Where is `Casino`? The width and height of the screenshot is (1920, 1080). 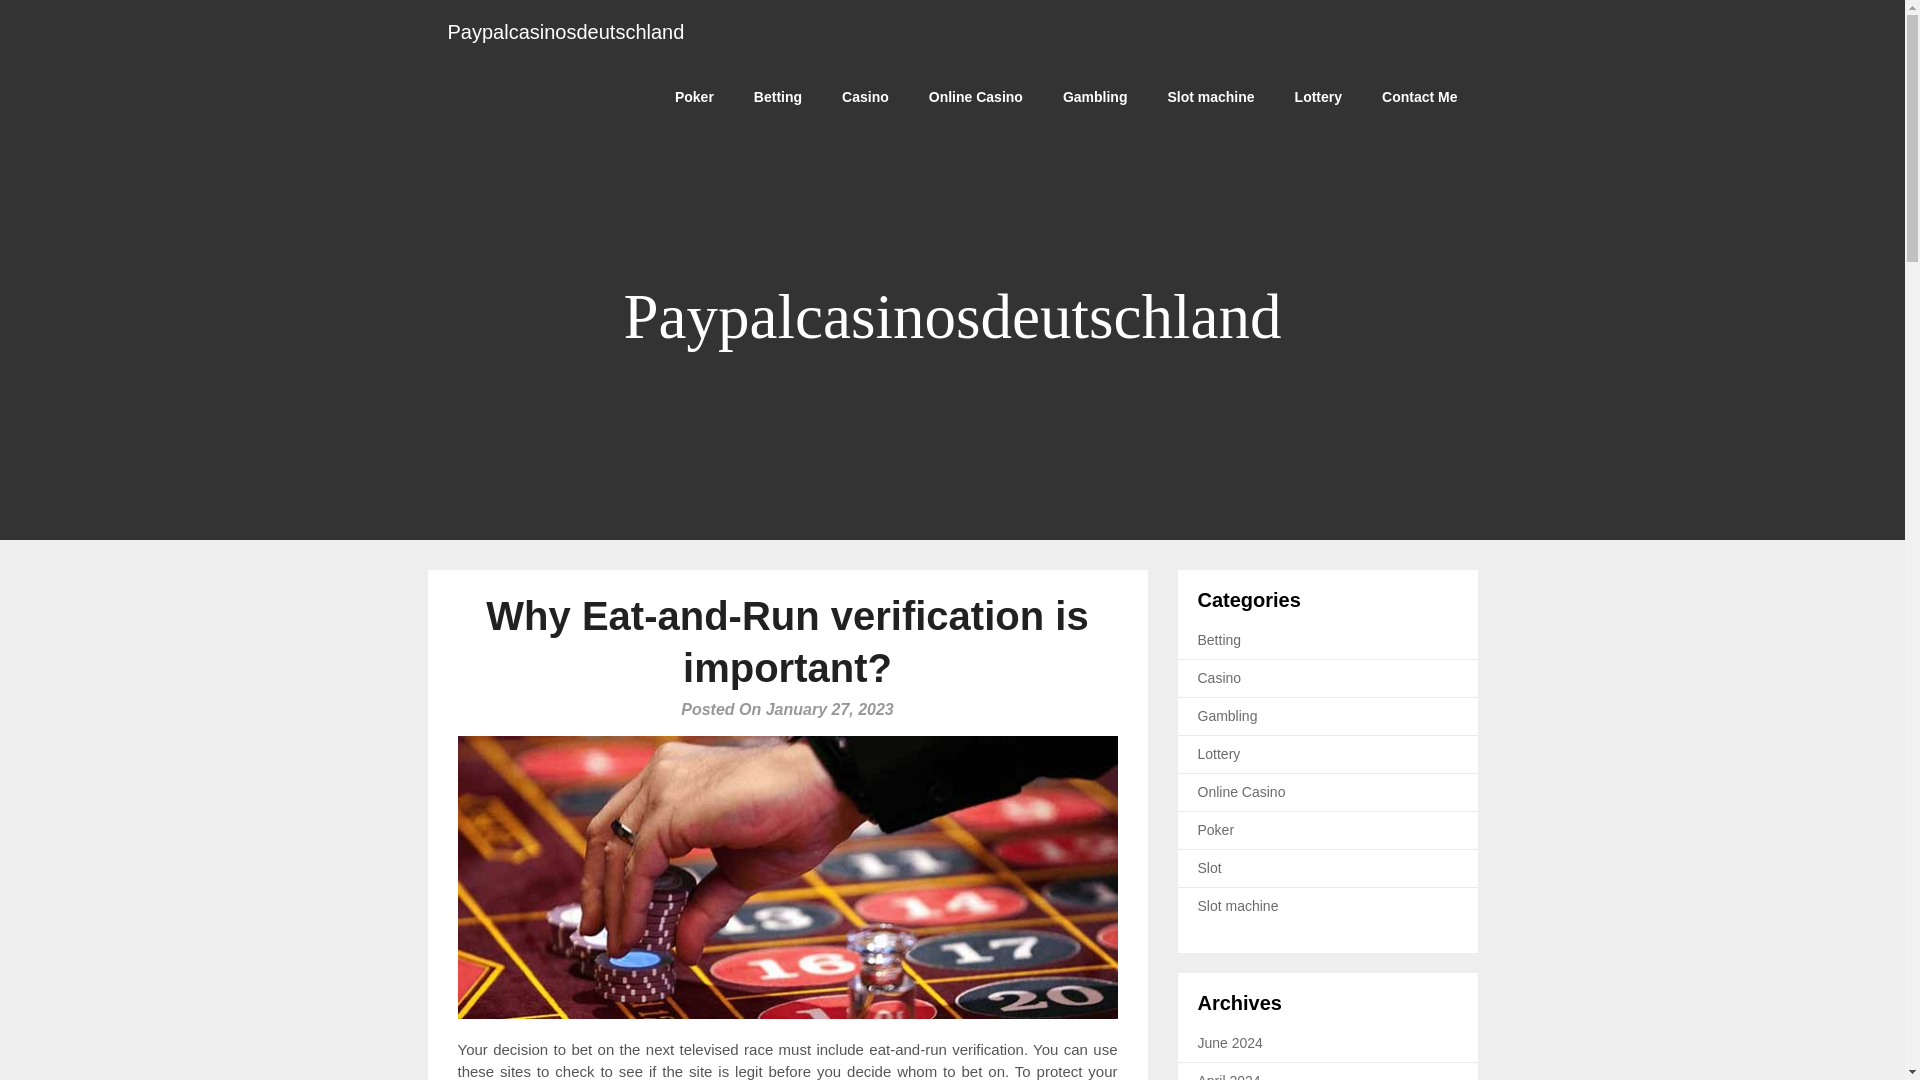
Casino is located at coordinates (864, 96).